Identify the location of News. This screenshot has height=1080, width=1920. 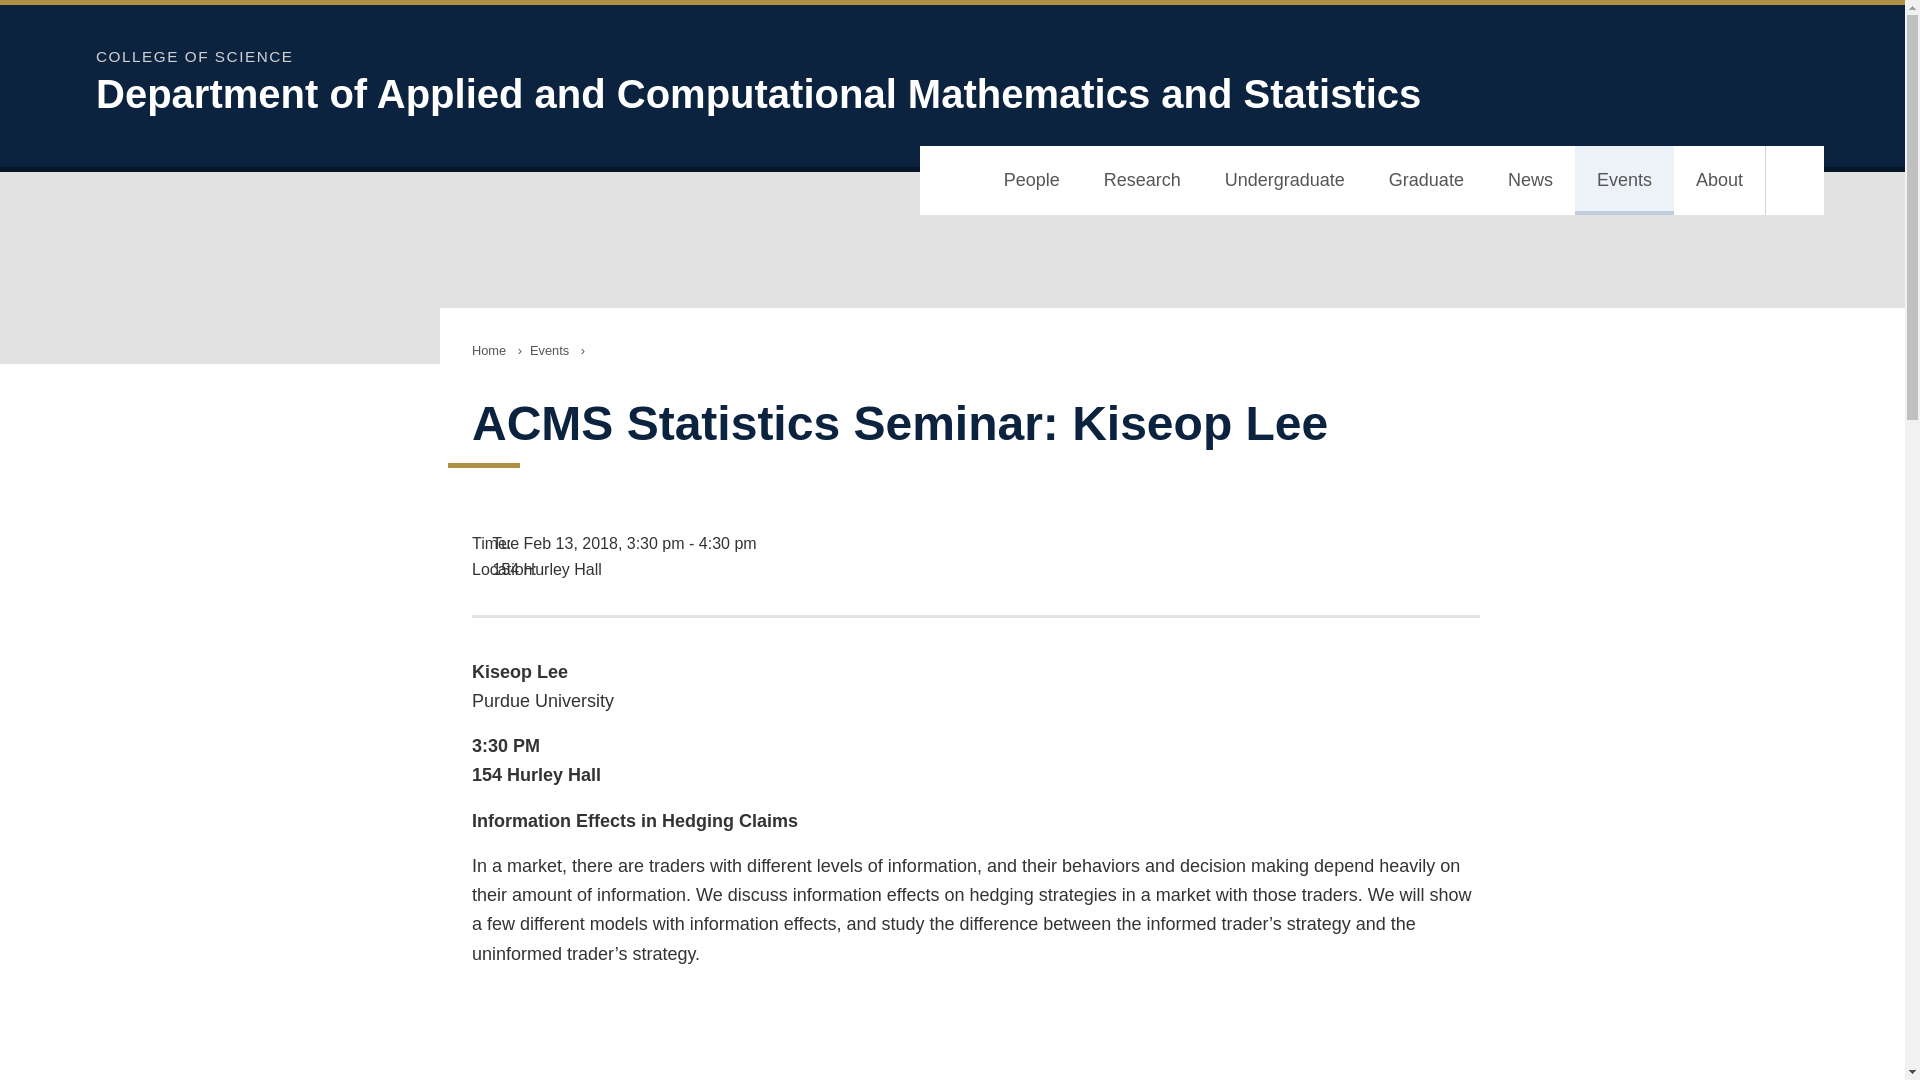
(1530, 180).